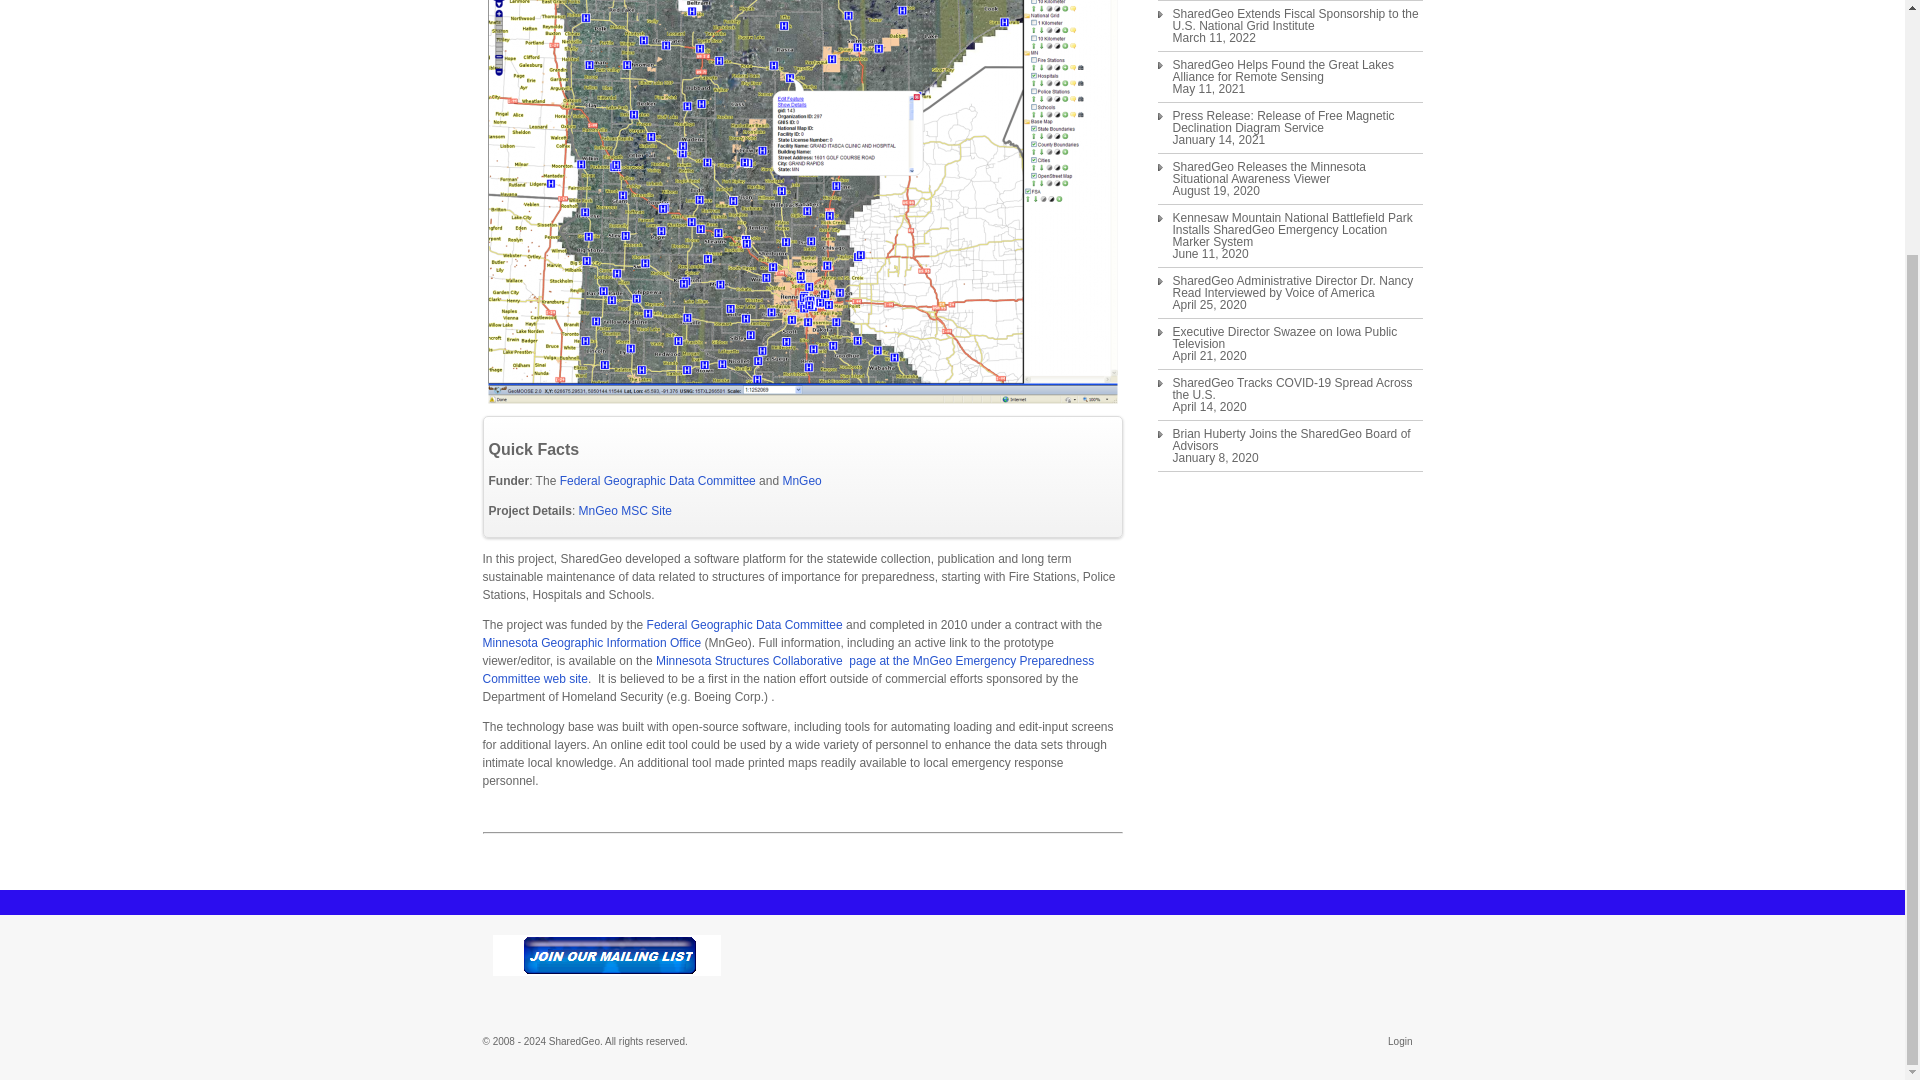  What do you see at coordinates (1172, 947) in the screenshot?
I see `RSS` at bounding box center [1172, 947].